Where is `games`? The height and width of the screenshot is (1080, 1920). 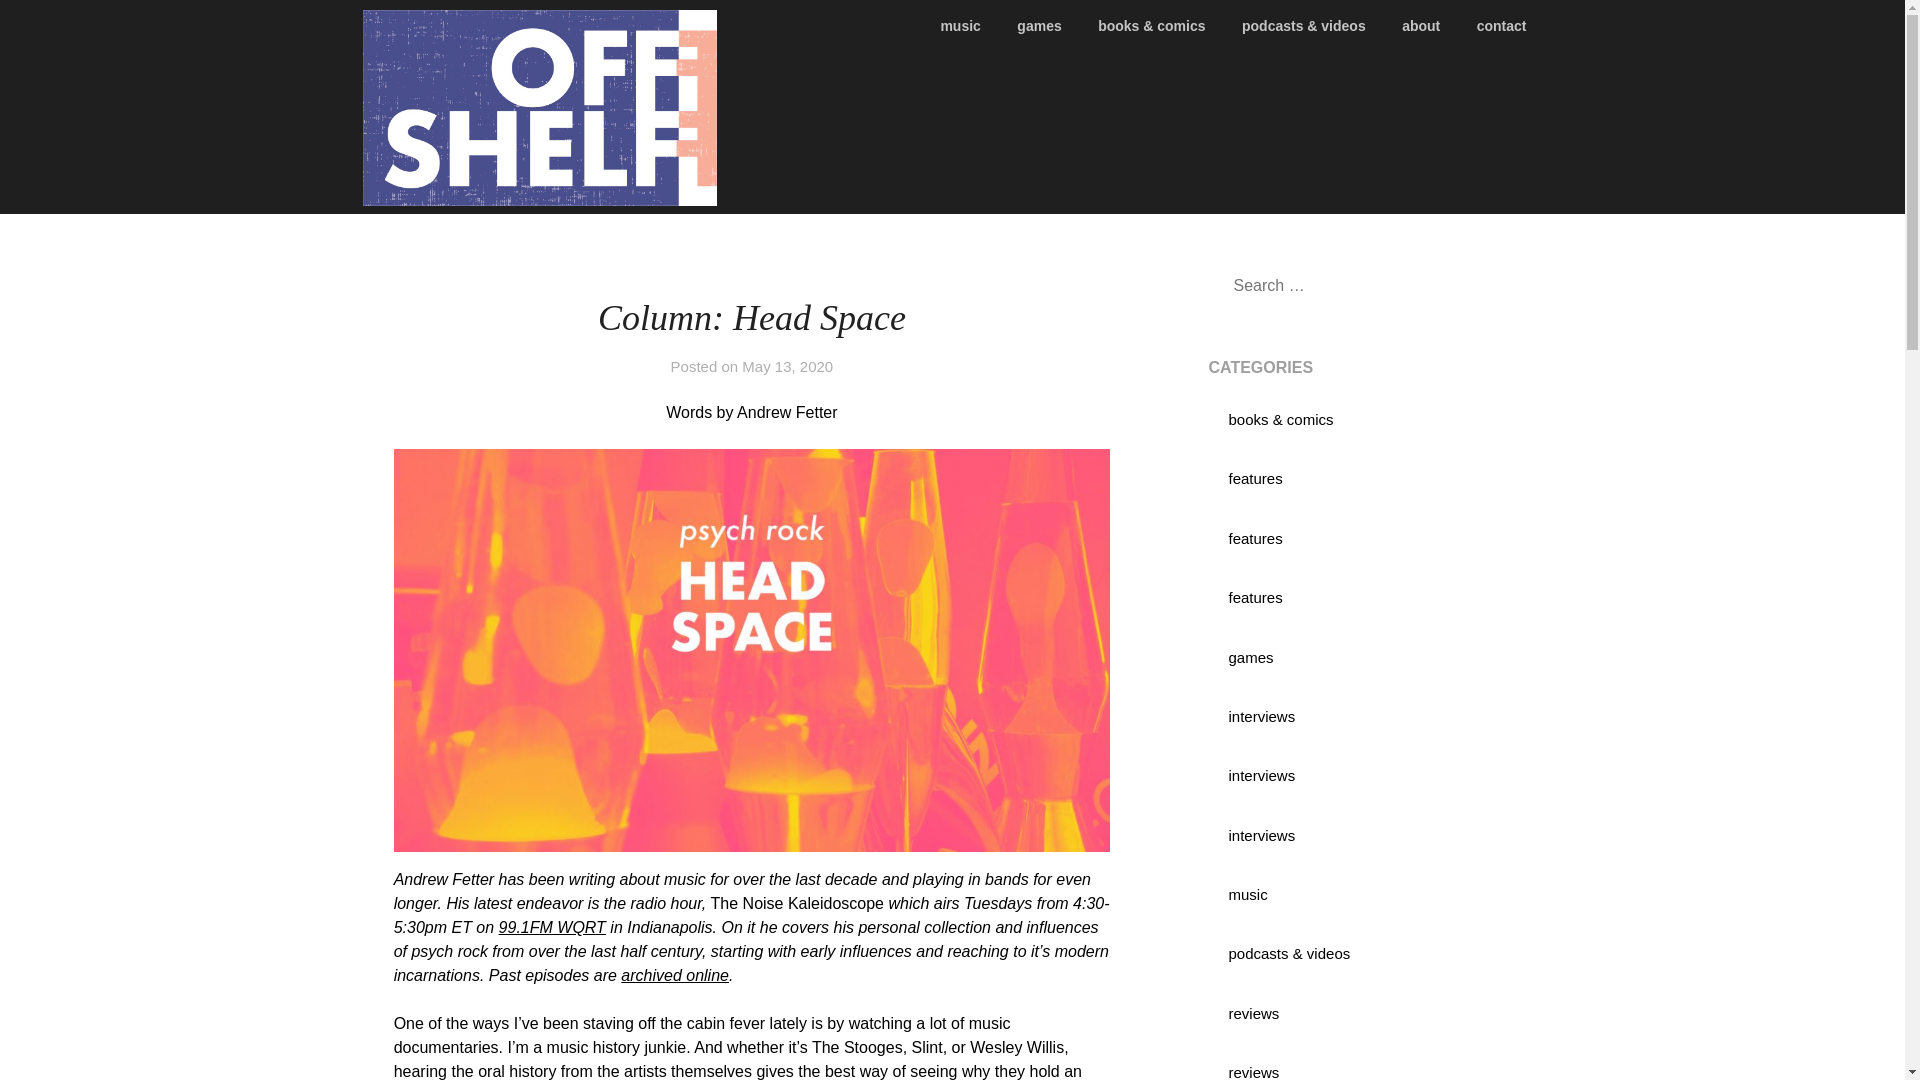 games is located at coordinates (1038, 26).